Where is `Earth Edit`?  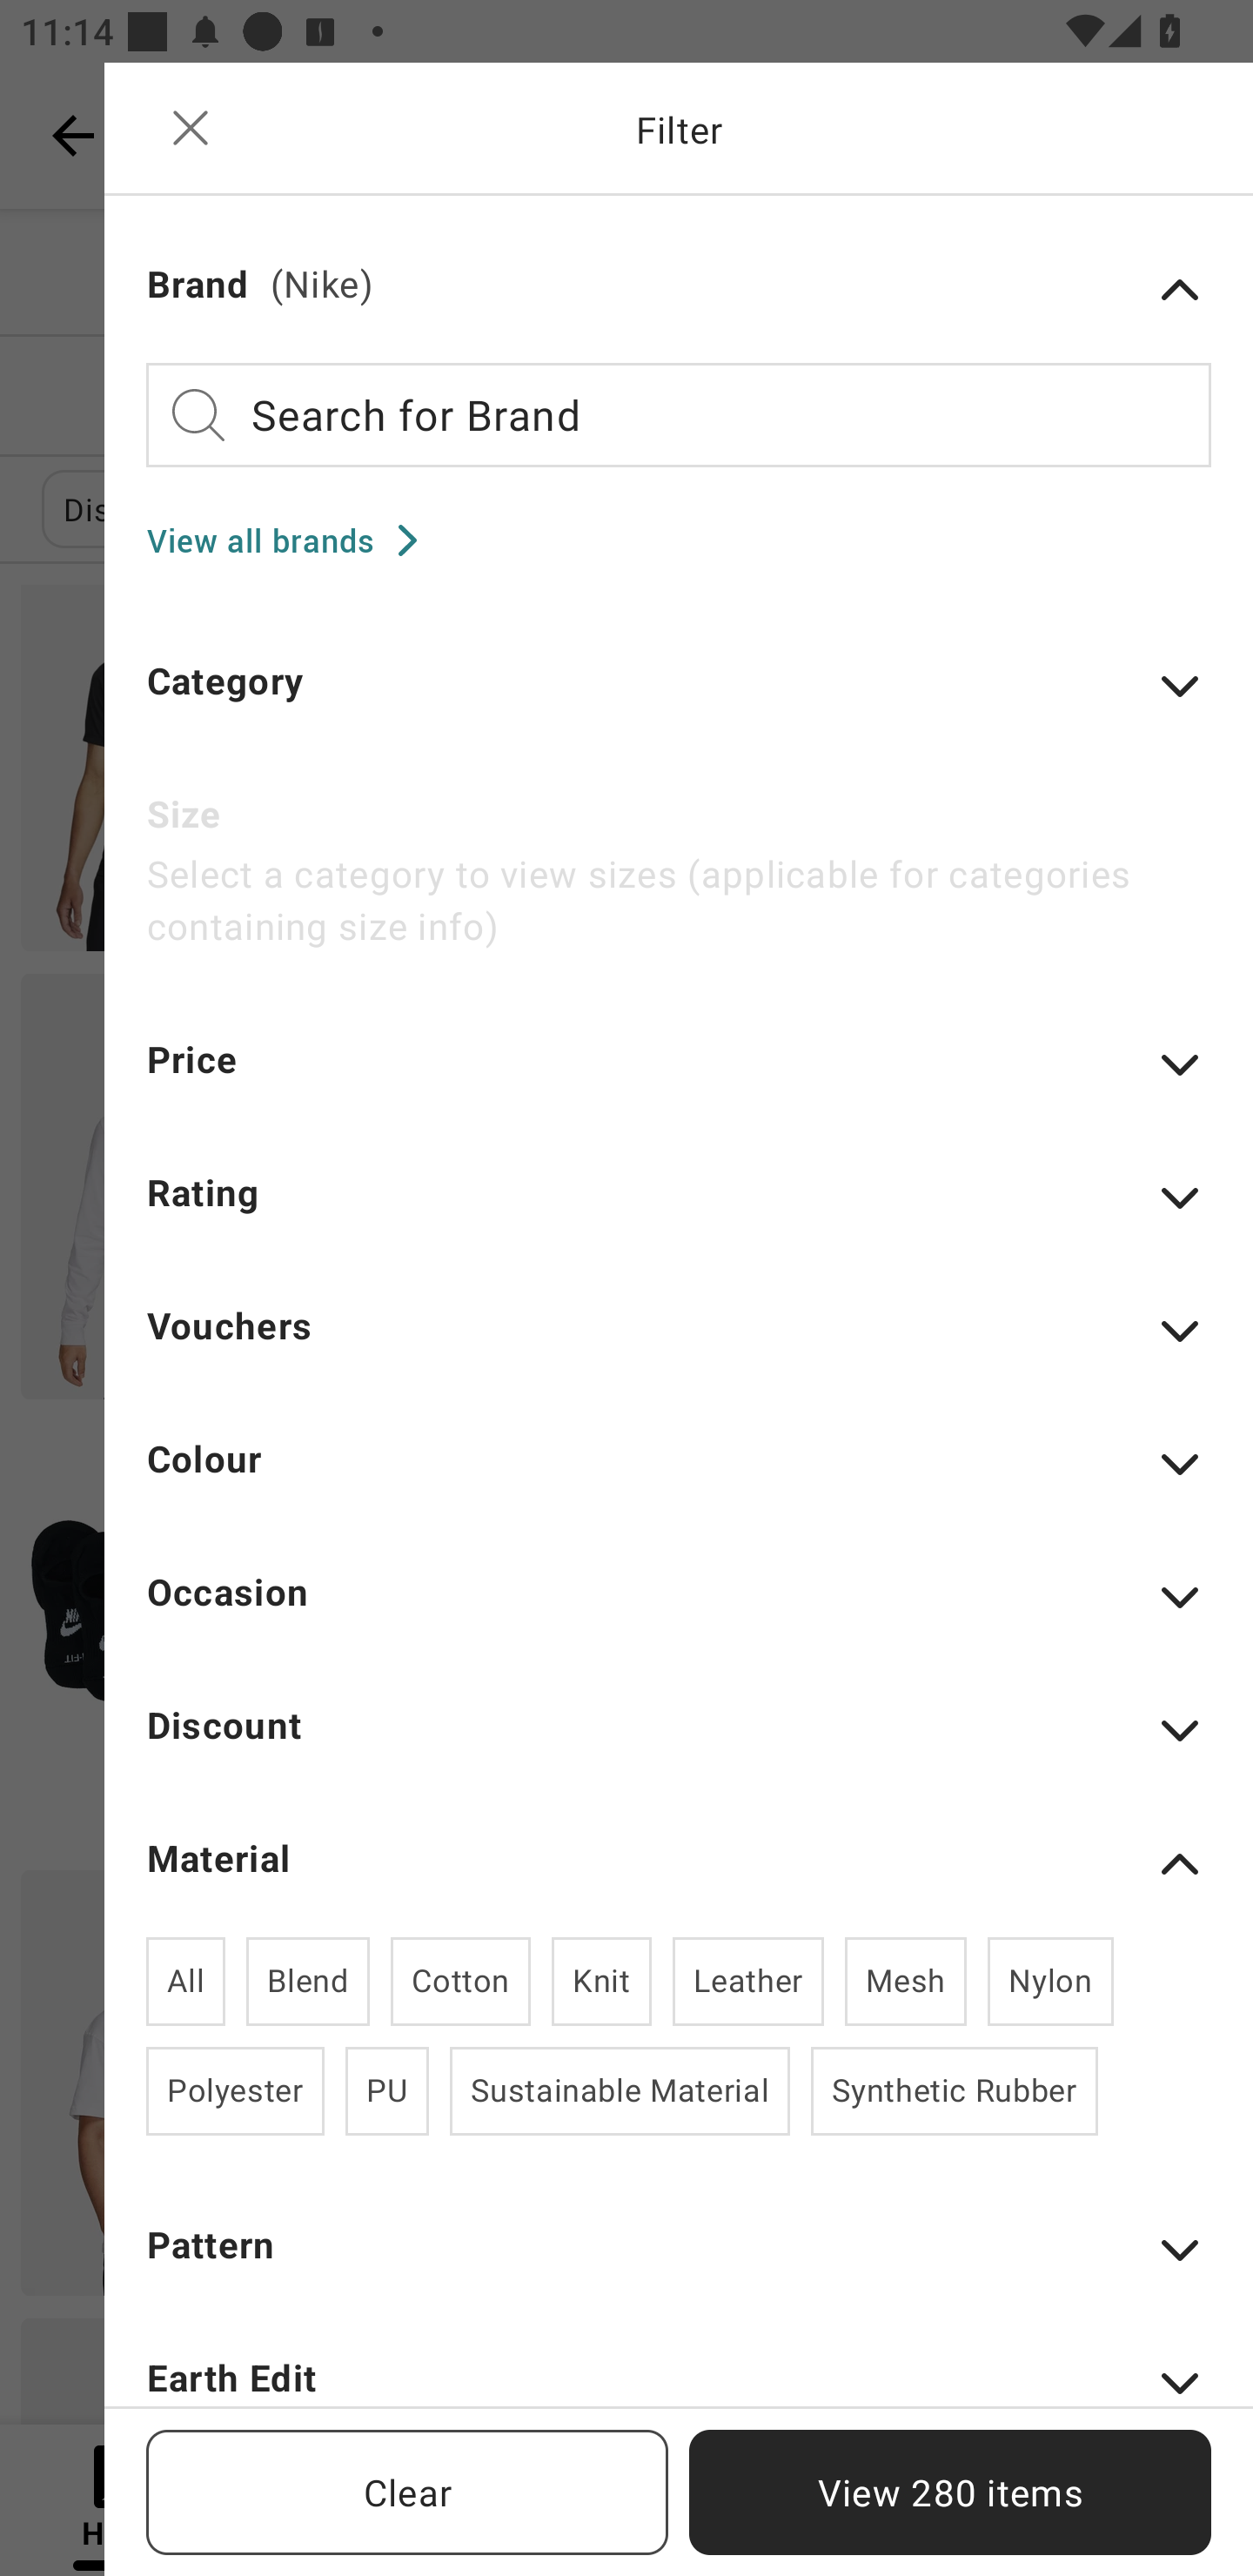 Earth Edit is located at coordinates (679, 2378).